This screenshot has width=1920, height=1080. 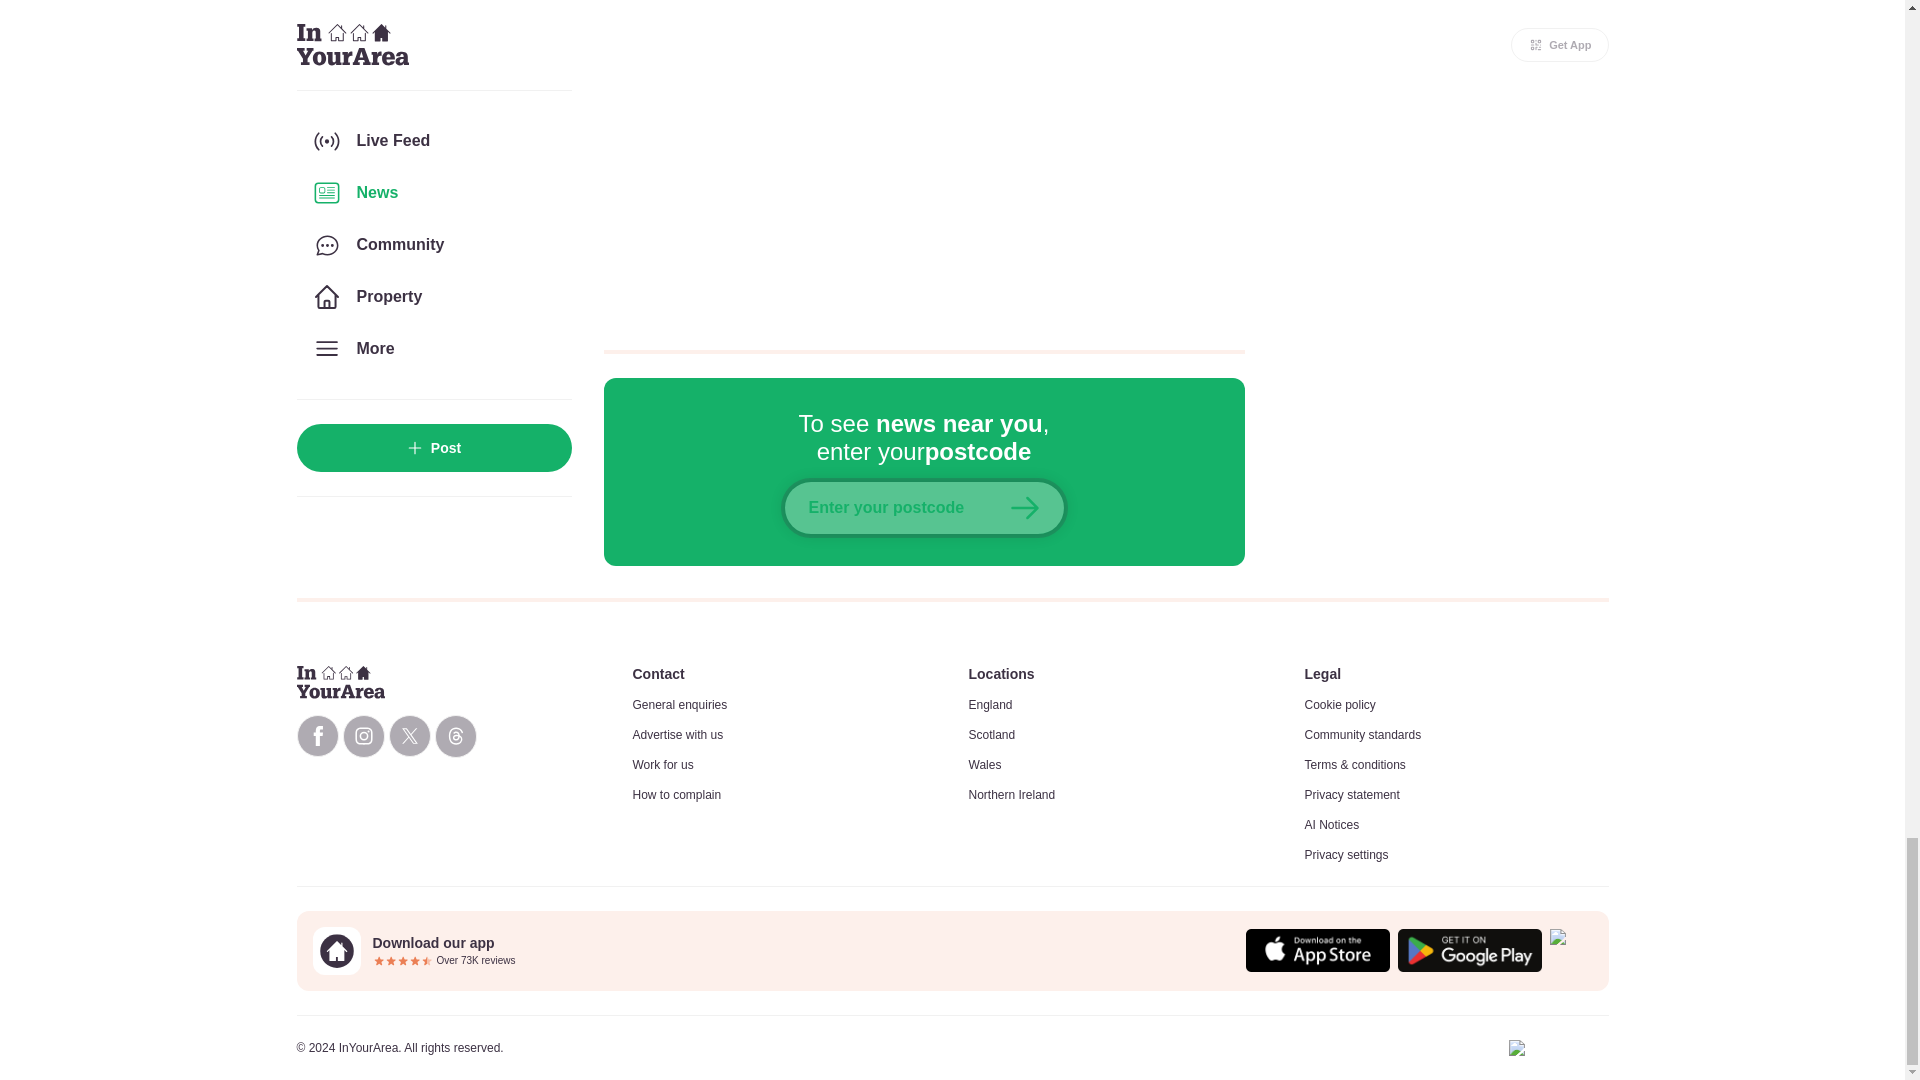 I want to click on comments, so click(x=924, y=162).